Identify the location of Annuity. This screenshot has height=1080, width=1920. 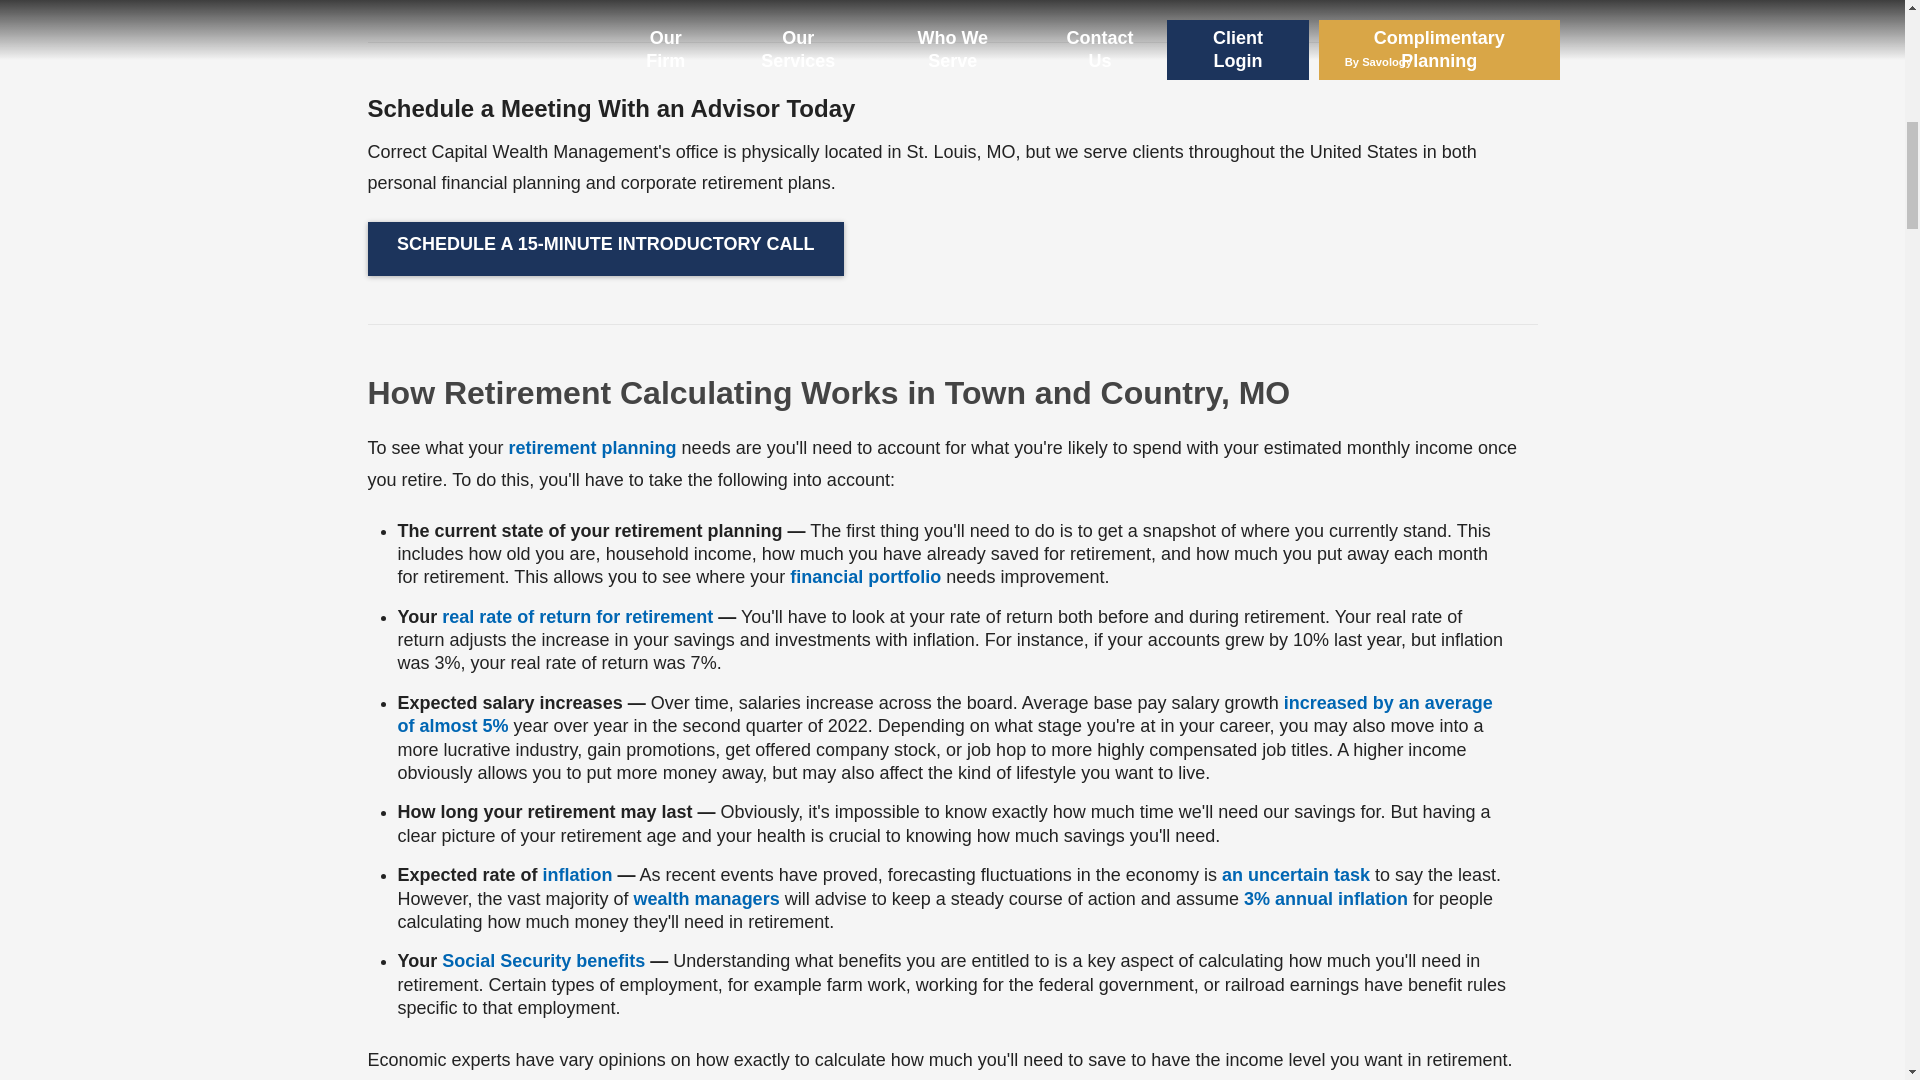
(1326, 898).